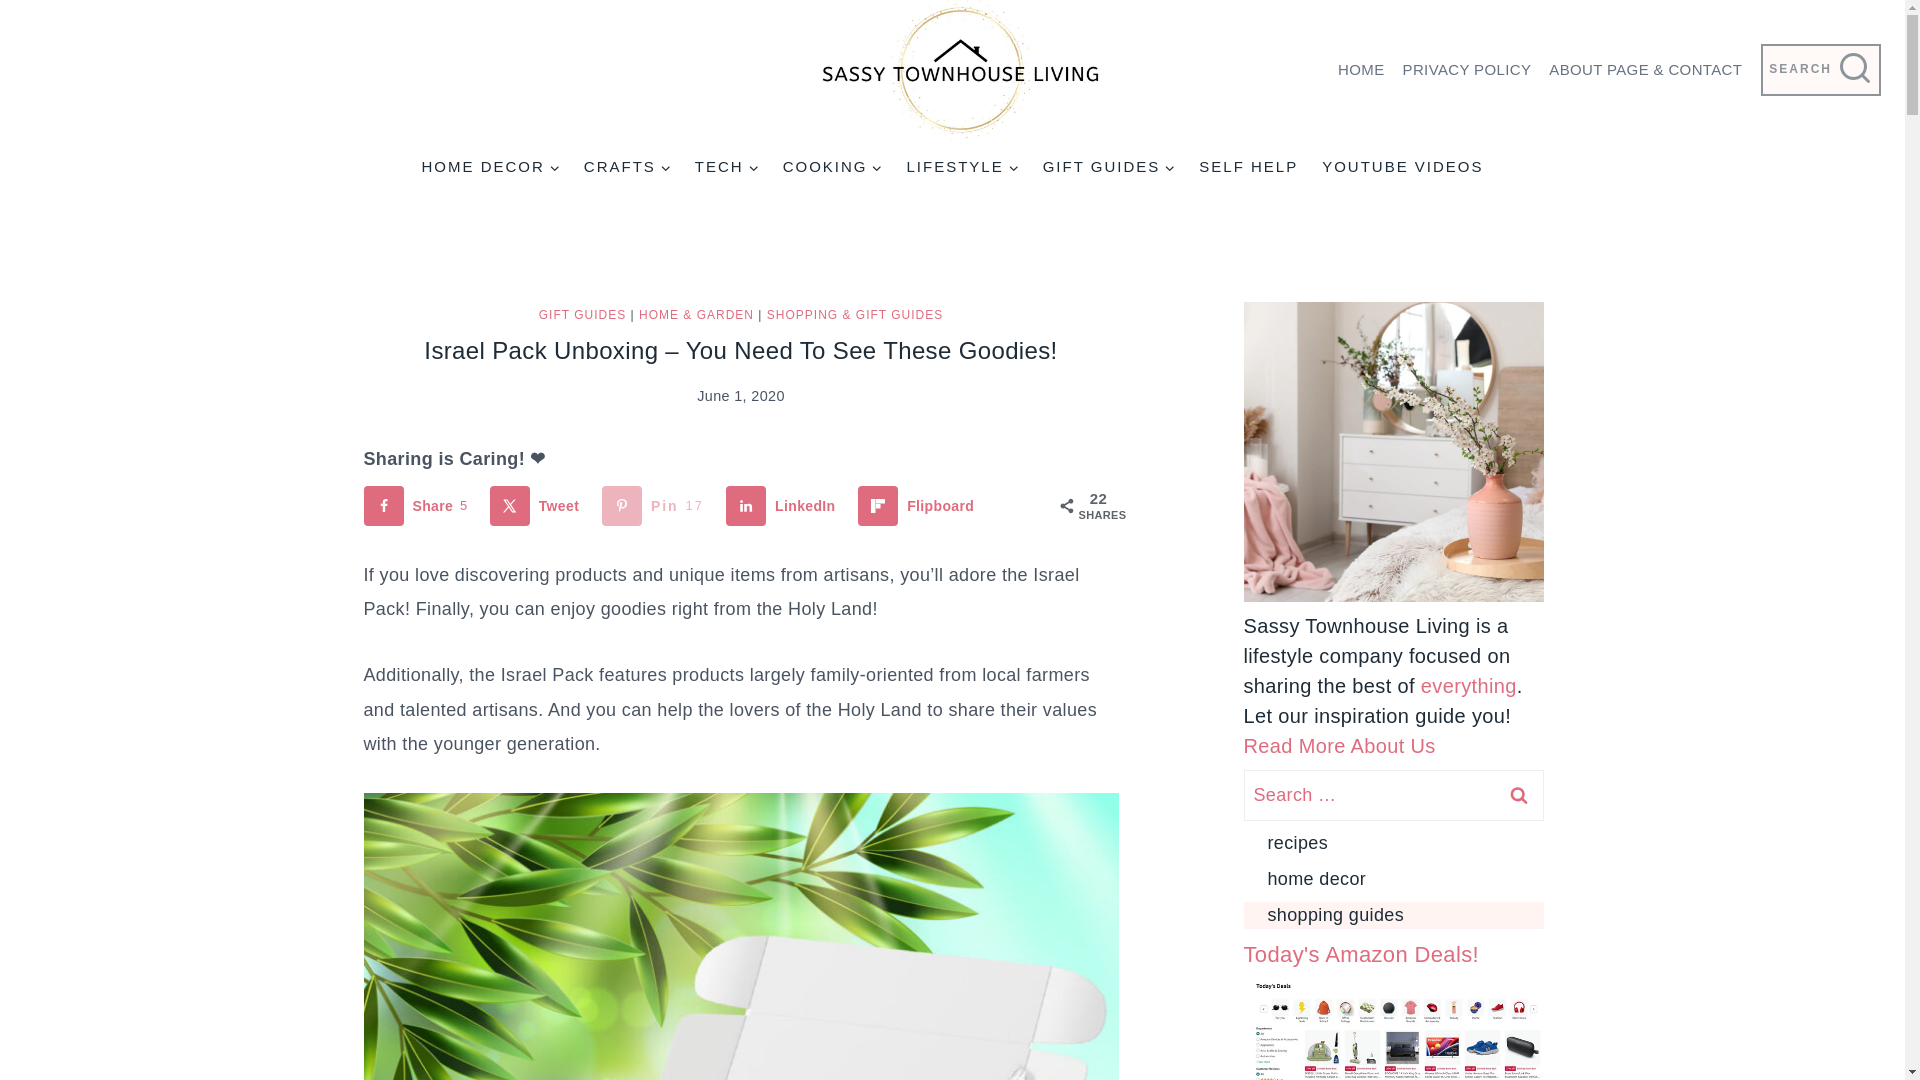 The height and width of the screenshot is (1080, 1920). Describe the element at coordinates (784, 506) in the screenshot. I see `Share on LinkedIn` at that location.